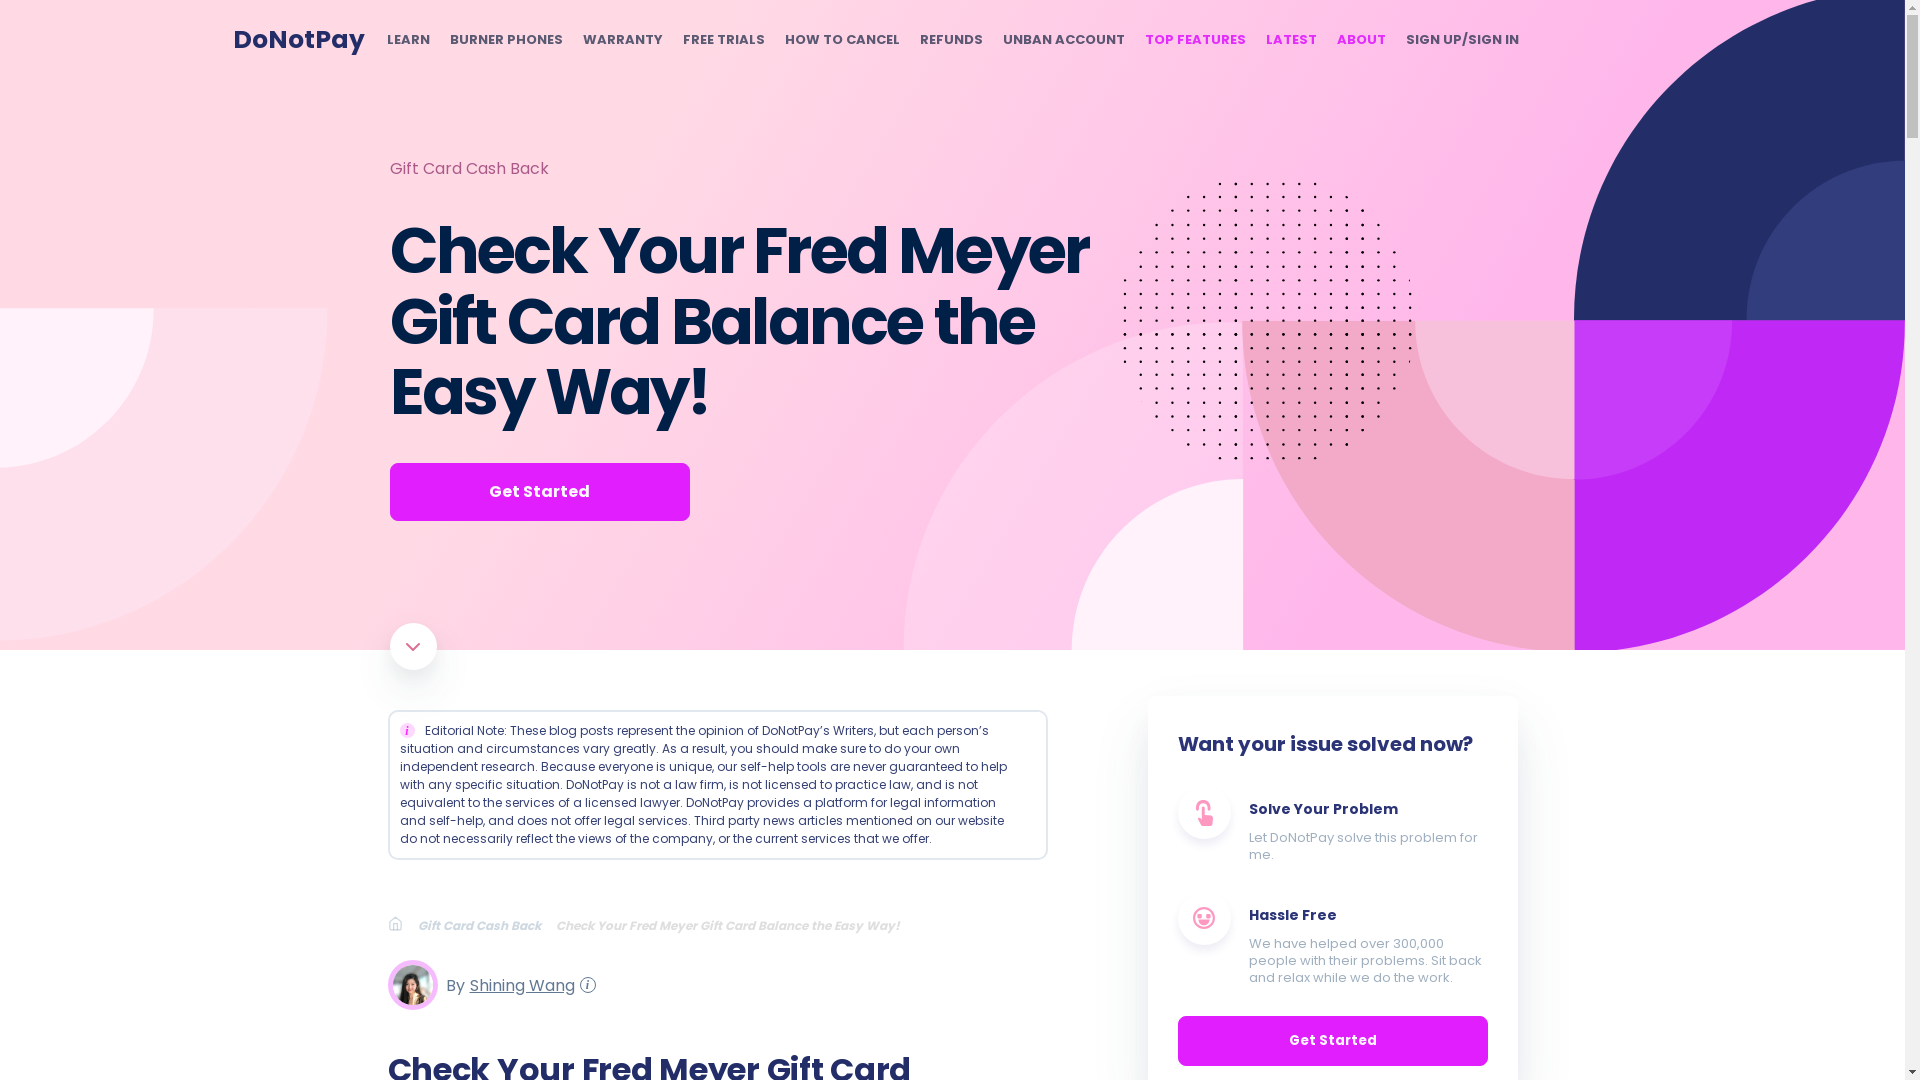  What do you see at coordinates (469, 168) in the screenshot?
I see `Gift Card Cash Back` at bounding box center [469, 168].